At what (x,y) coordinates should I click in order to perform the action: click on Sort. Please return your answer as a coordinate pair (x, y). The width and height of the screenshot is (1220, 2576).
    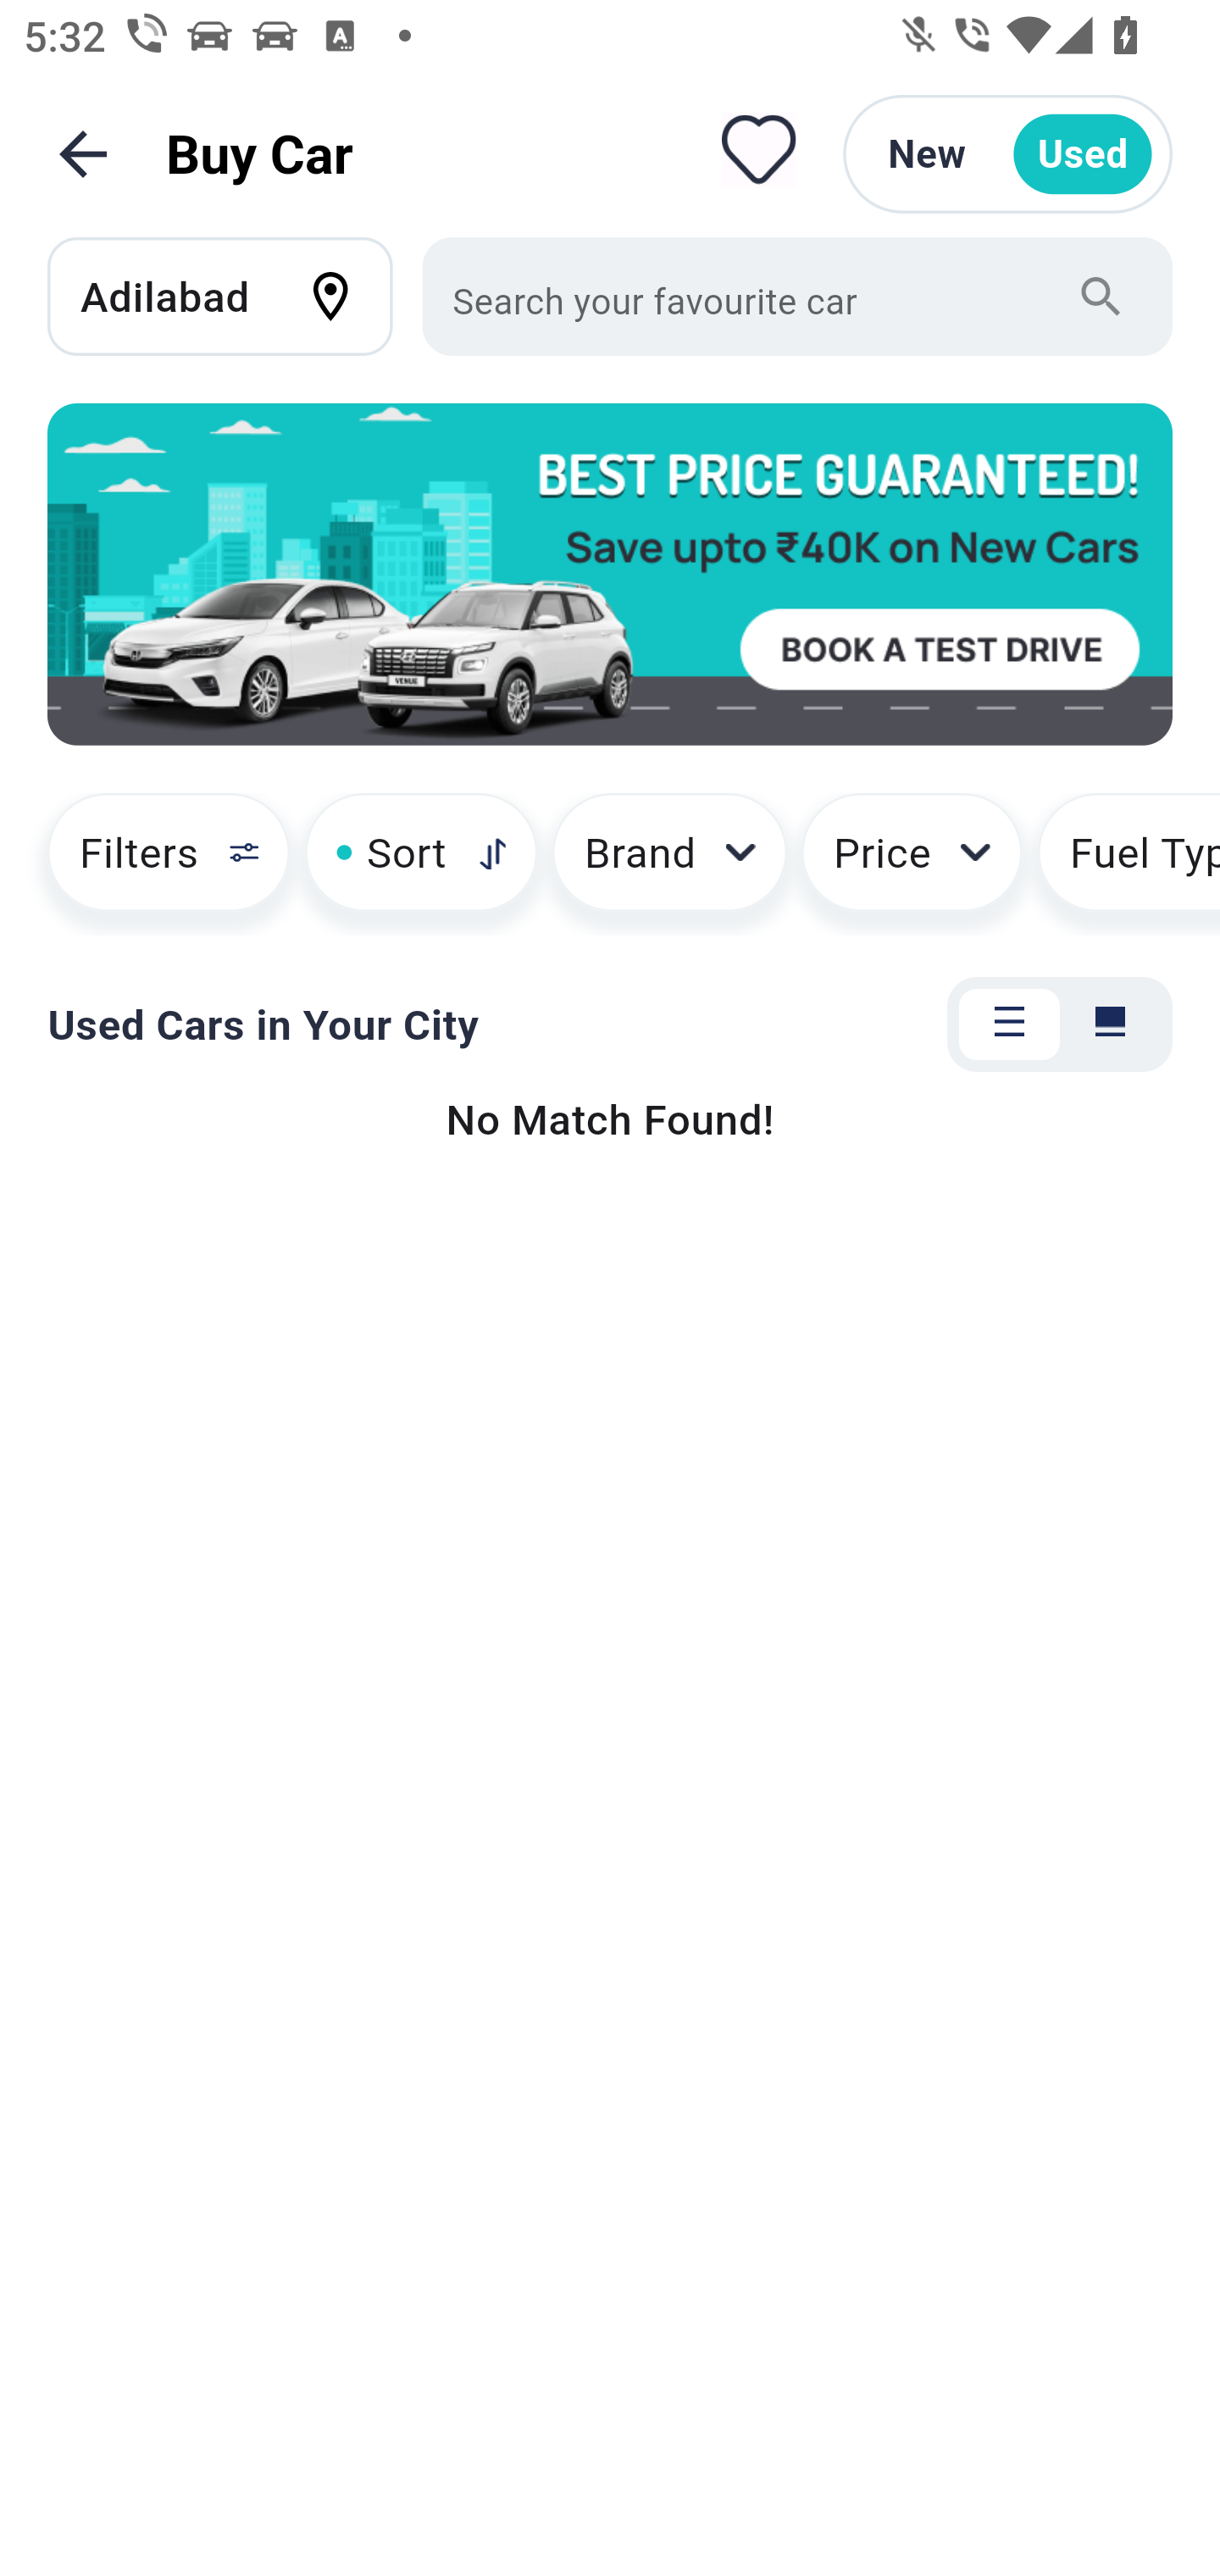
    Looking at the image, I should click on (420, 864).